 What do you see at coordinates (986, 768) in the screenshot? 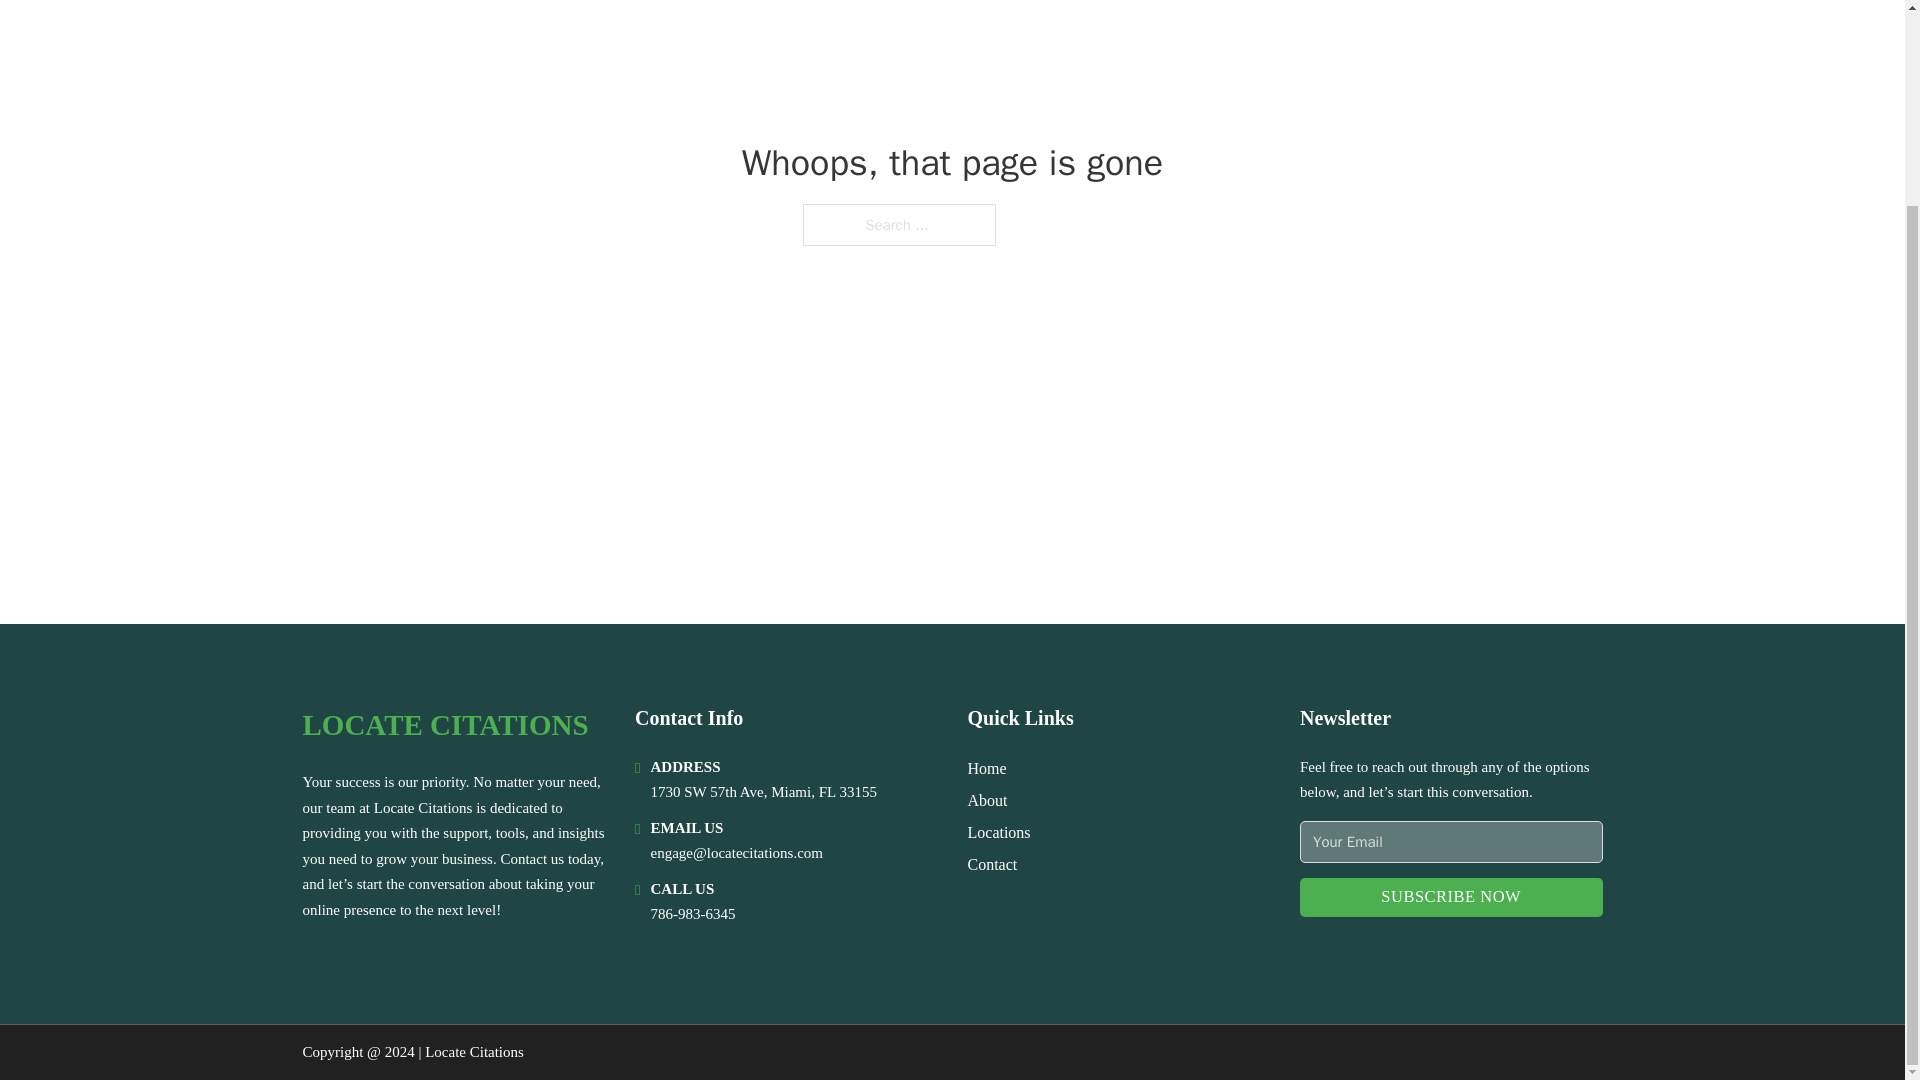
I see `Home` at bounding box center [986, 768].